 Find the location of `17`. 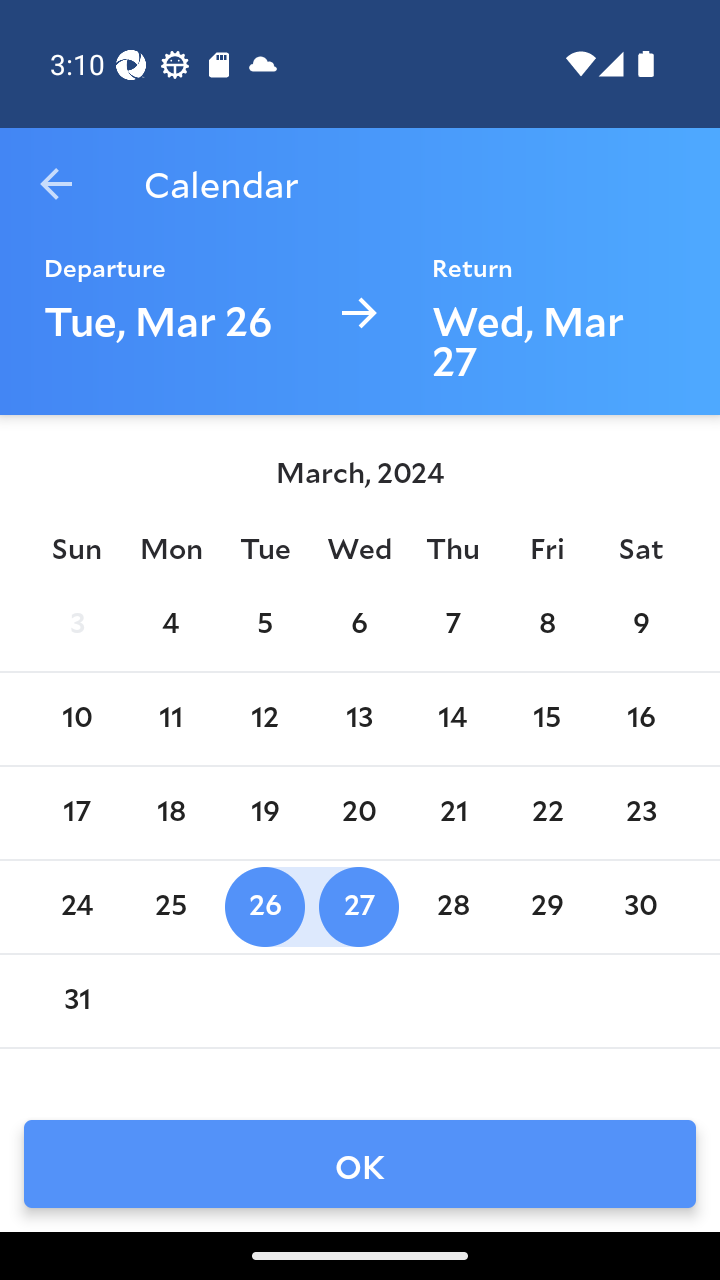

17 is located at coordinates (76, 812).